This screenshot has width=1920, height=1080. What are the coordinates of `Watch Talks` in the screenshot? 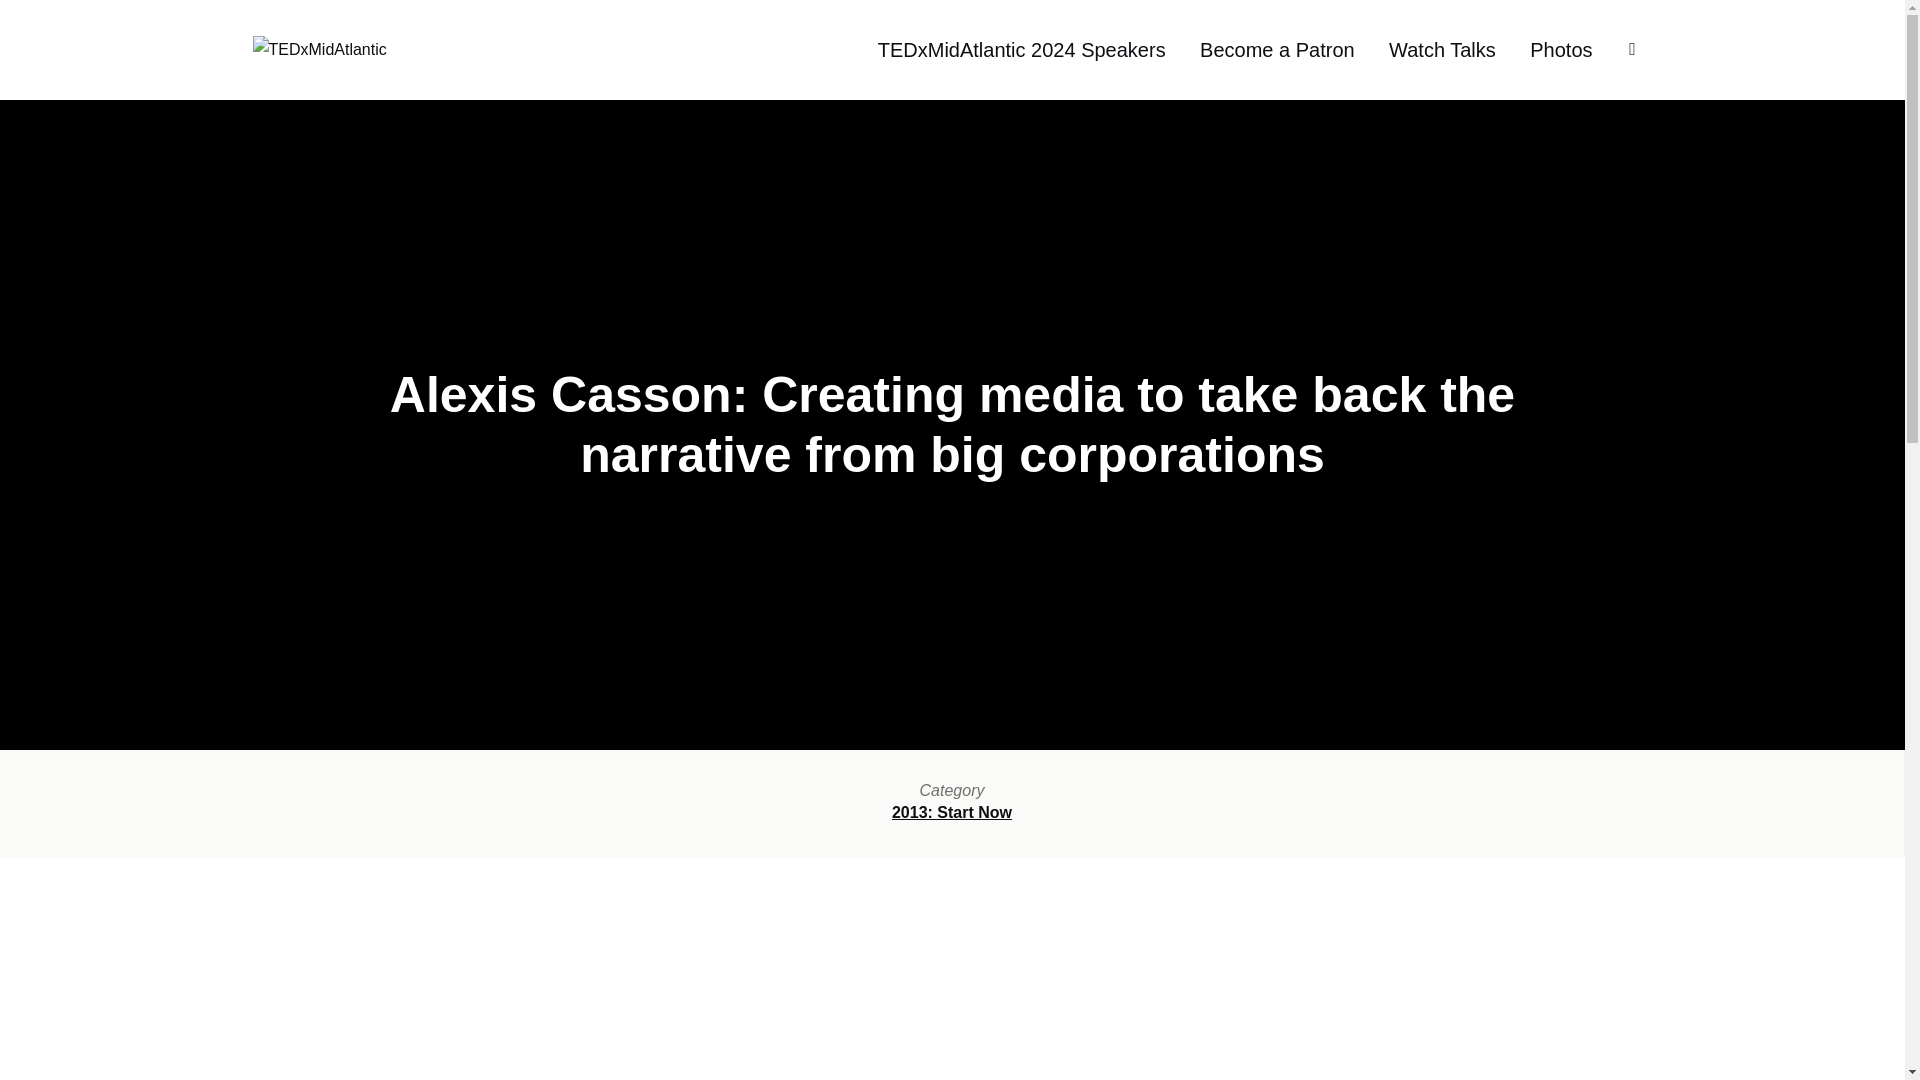 It's located at (1442, 50).